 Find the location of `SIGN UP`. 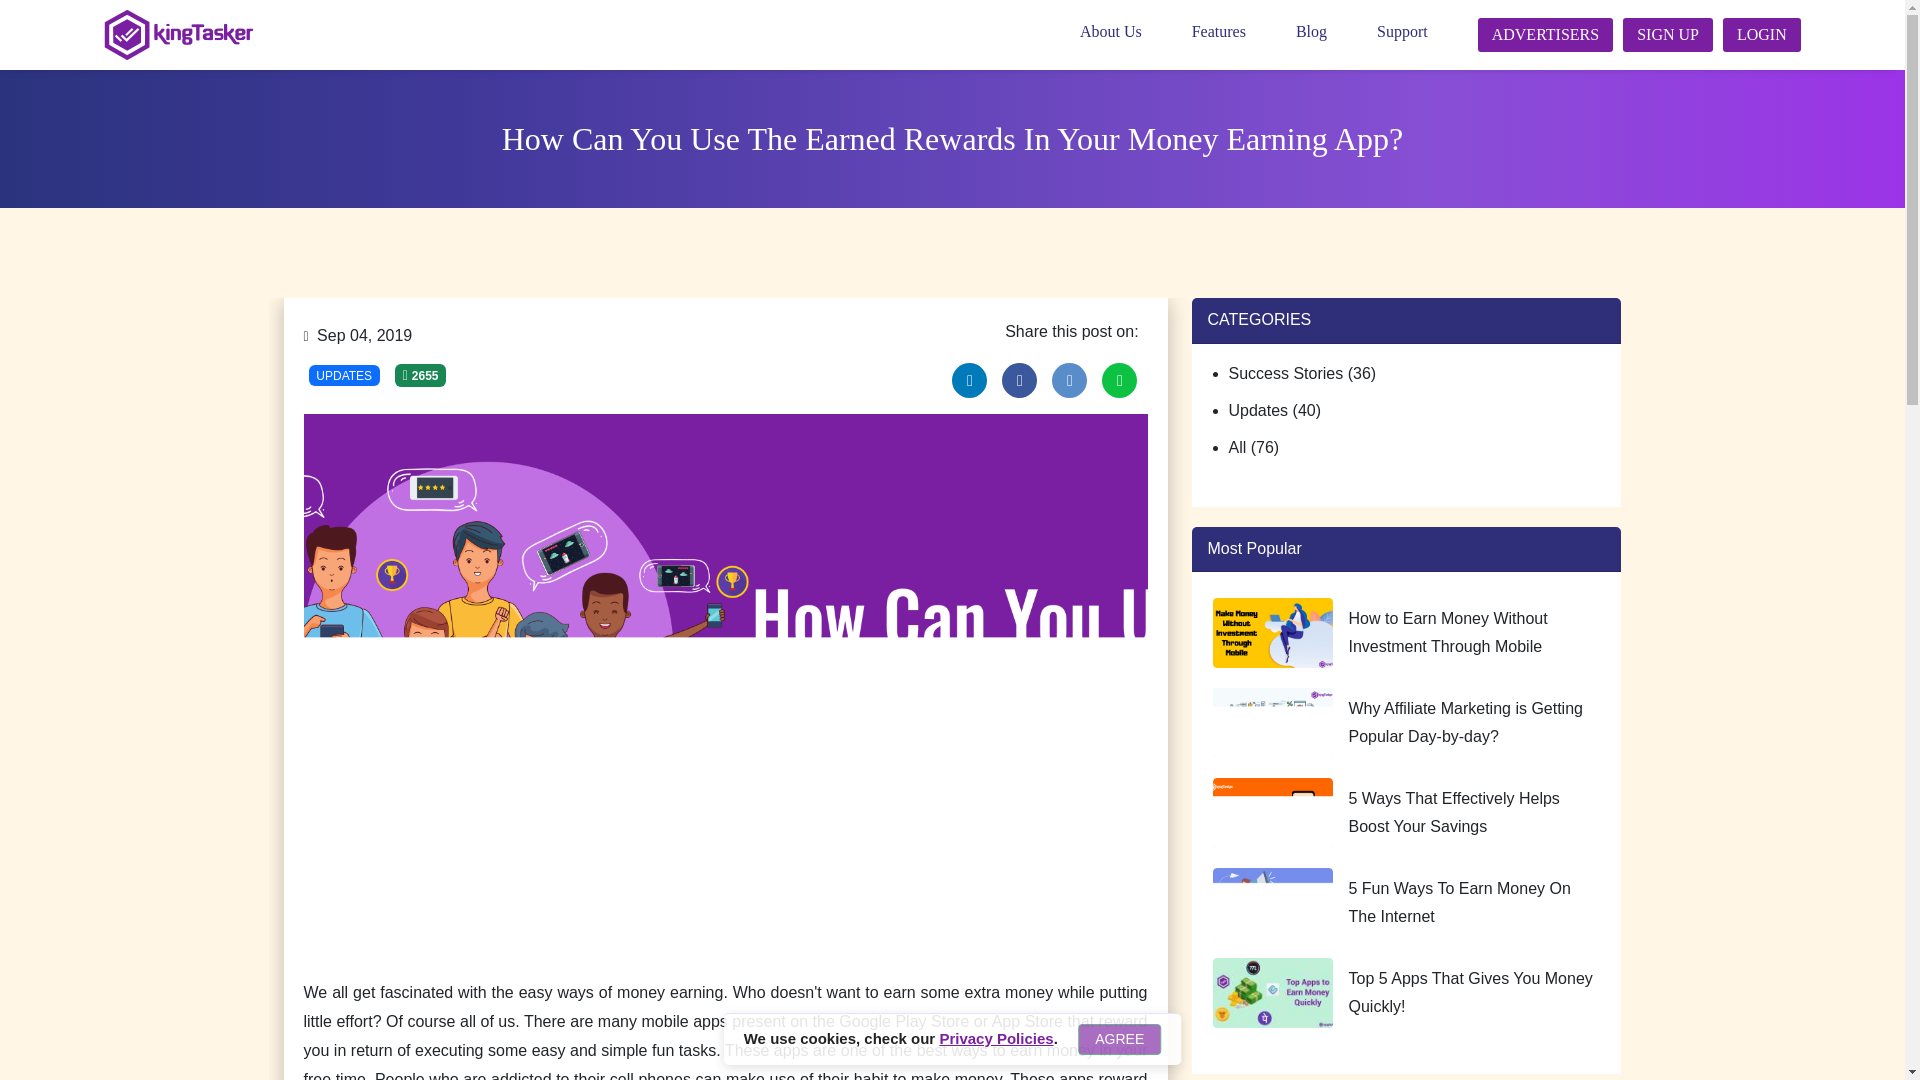

SIGN UP is located at coordinates (1667, 35).